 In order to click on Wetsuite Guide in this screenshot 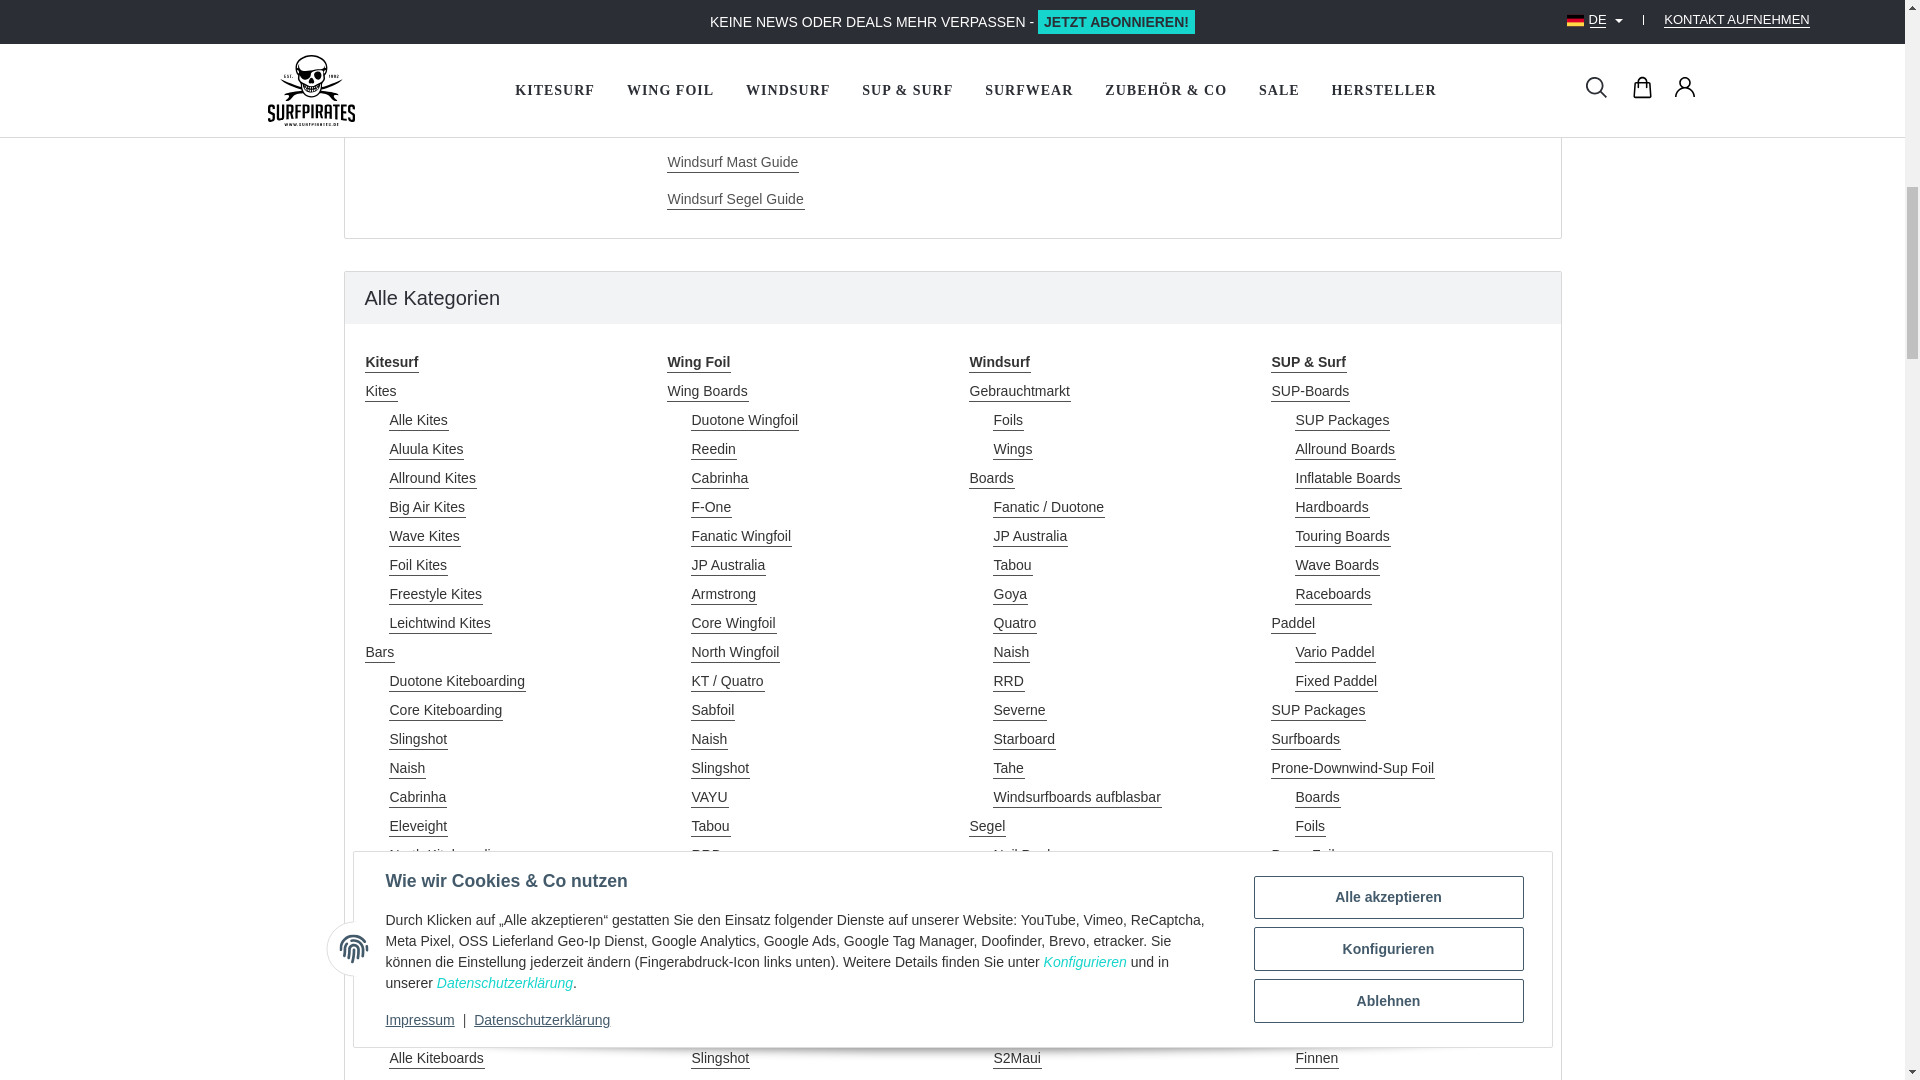, I will do `click(801, 88)`.